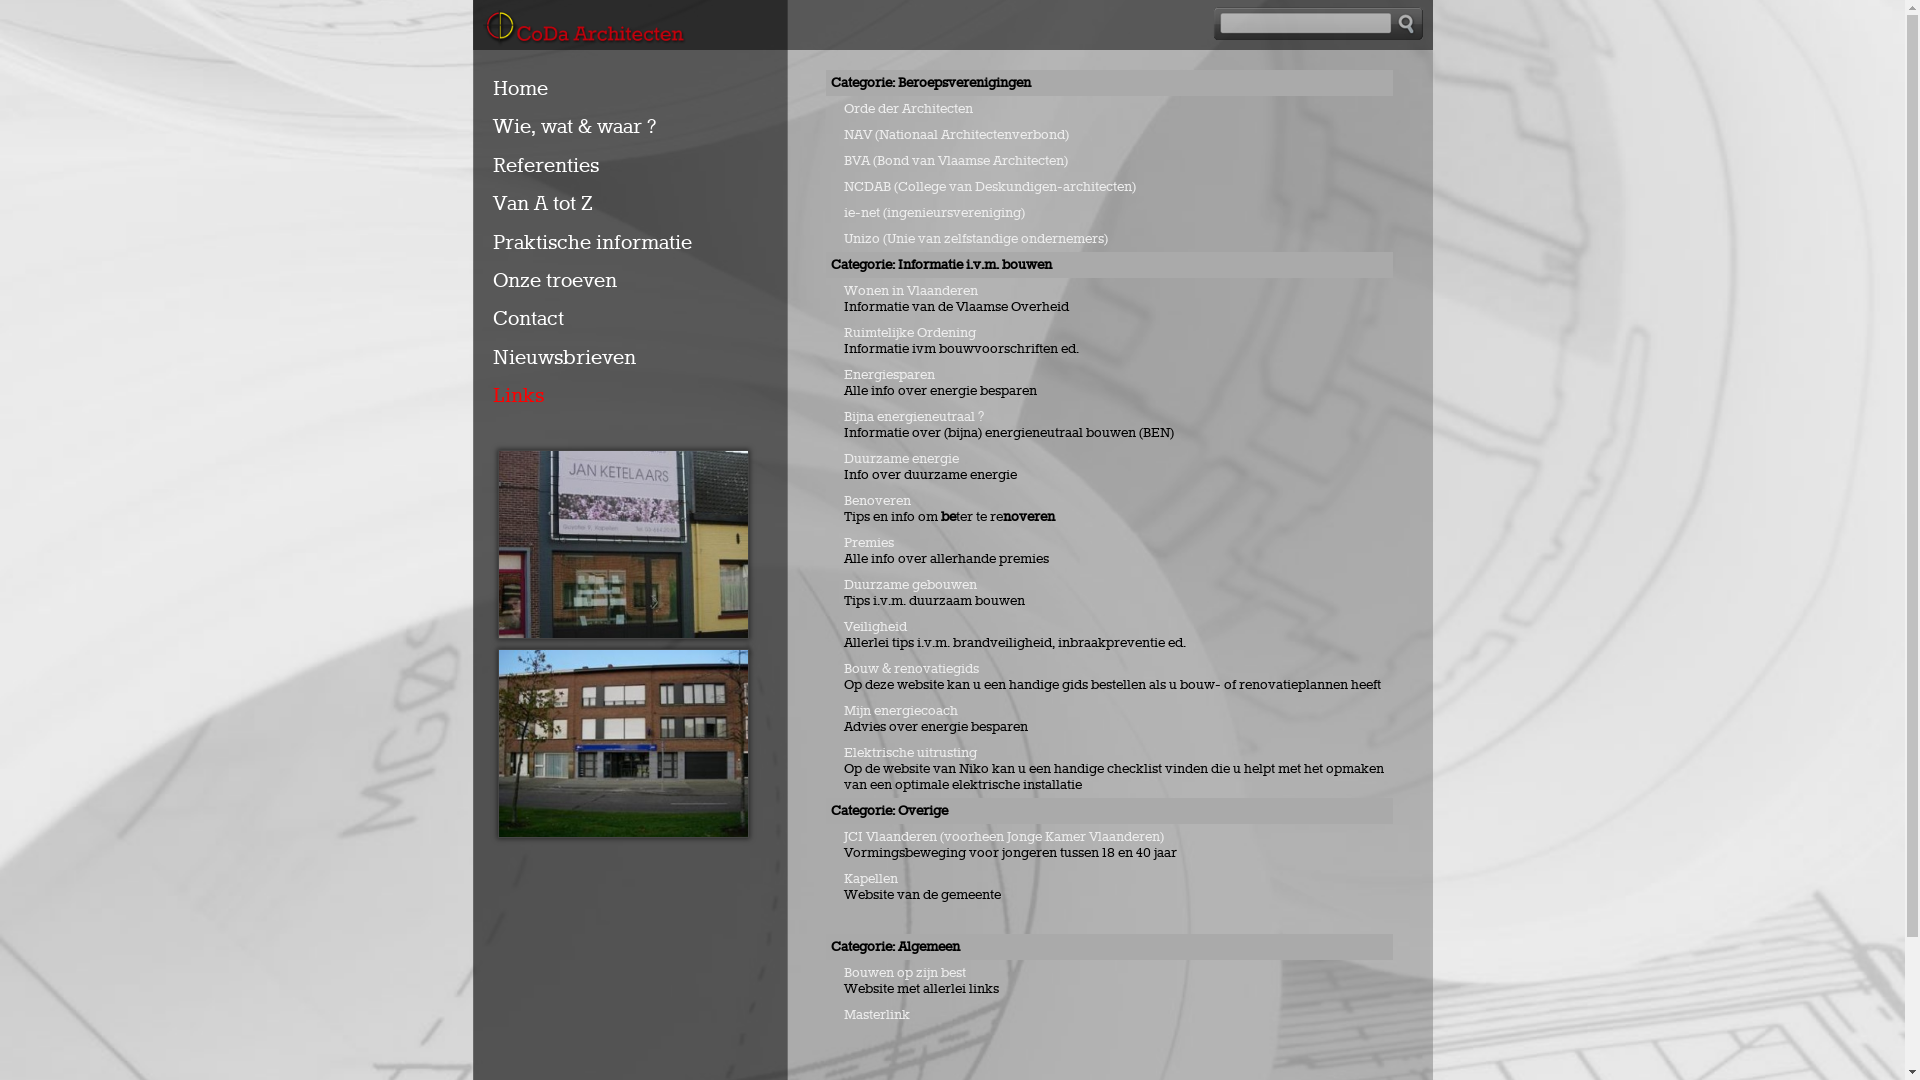 This screenshot has width=1920, height=1080. Describe the element at coordinates (524, 89) in the screenshot. I see `Home` at that location.